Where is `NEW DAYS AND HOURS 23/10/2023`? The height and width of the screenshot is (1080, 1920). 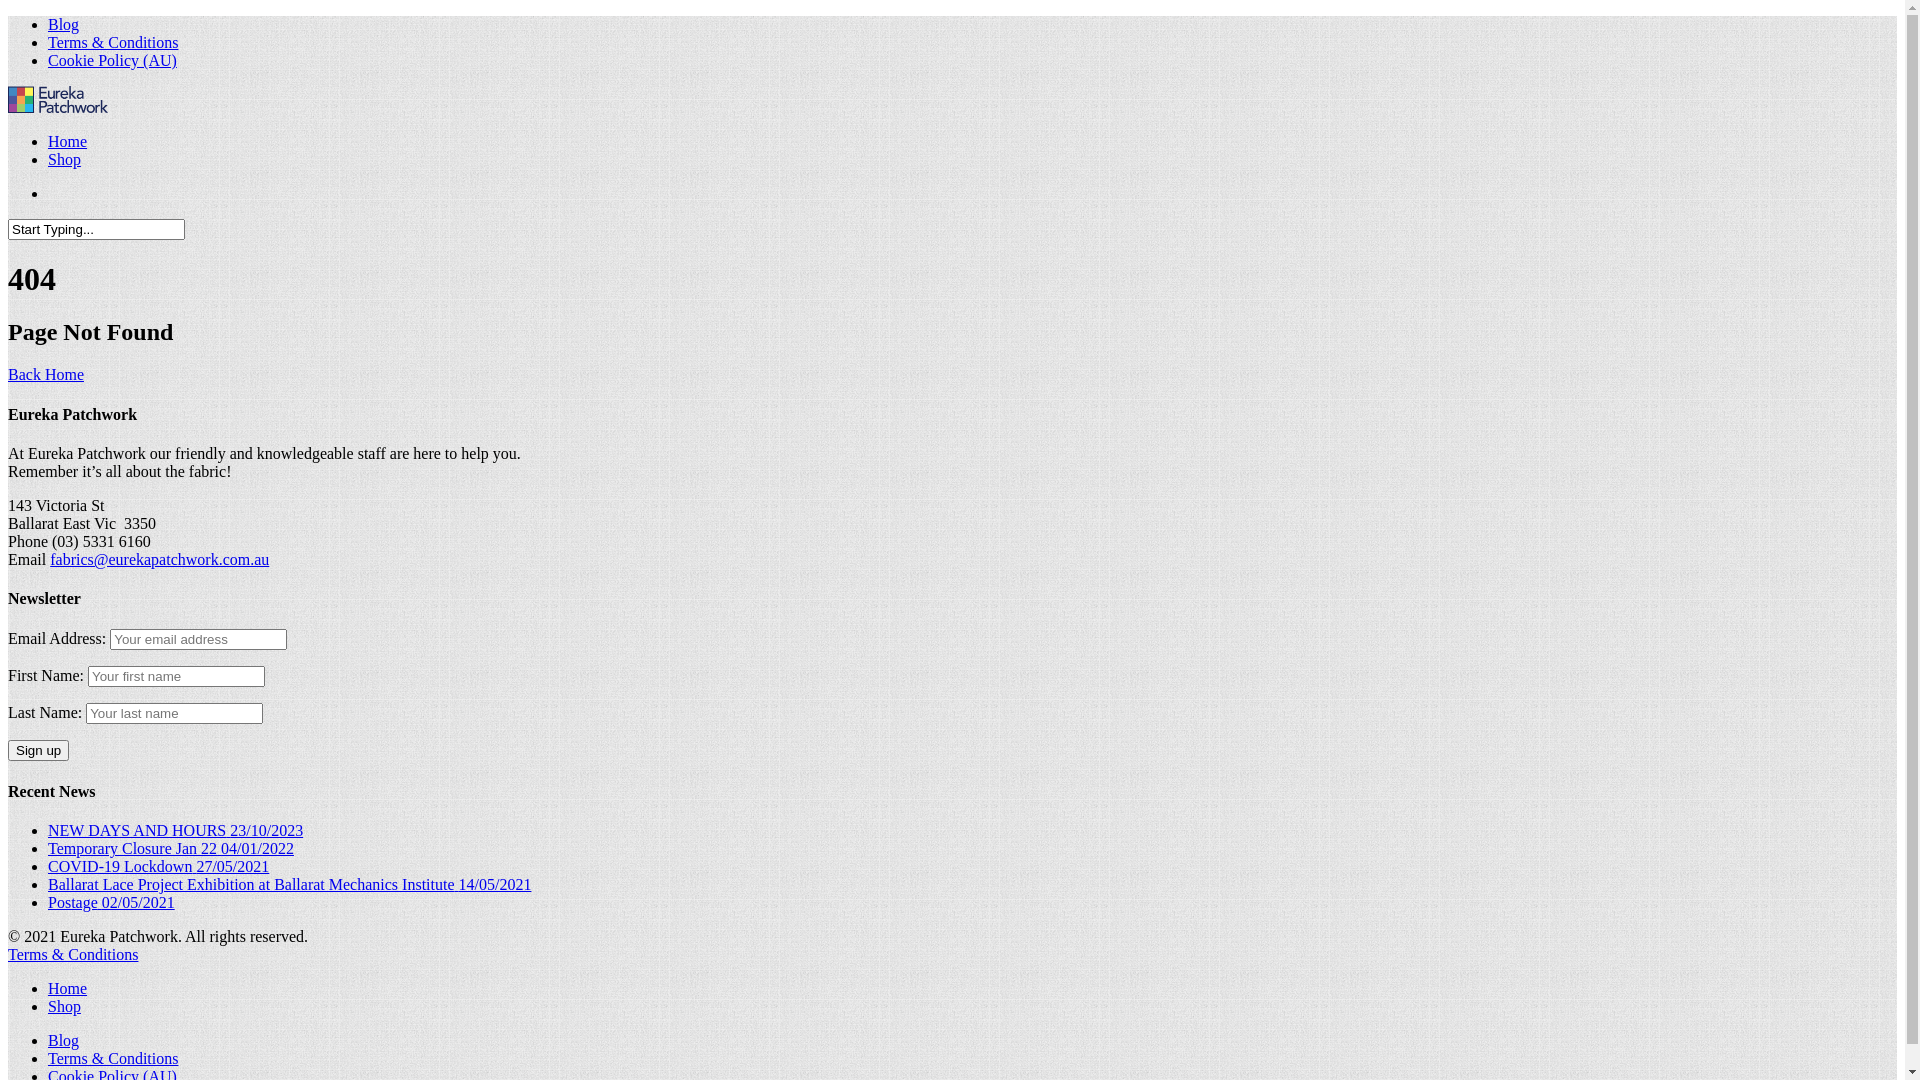
NEW DAYS AND HOURS 23/10/2023 is located at coordinates (176, 830).